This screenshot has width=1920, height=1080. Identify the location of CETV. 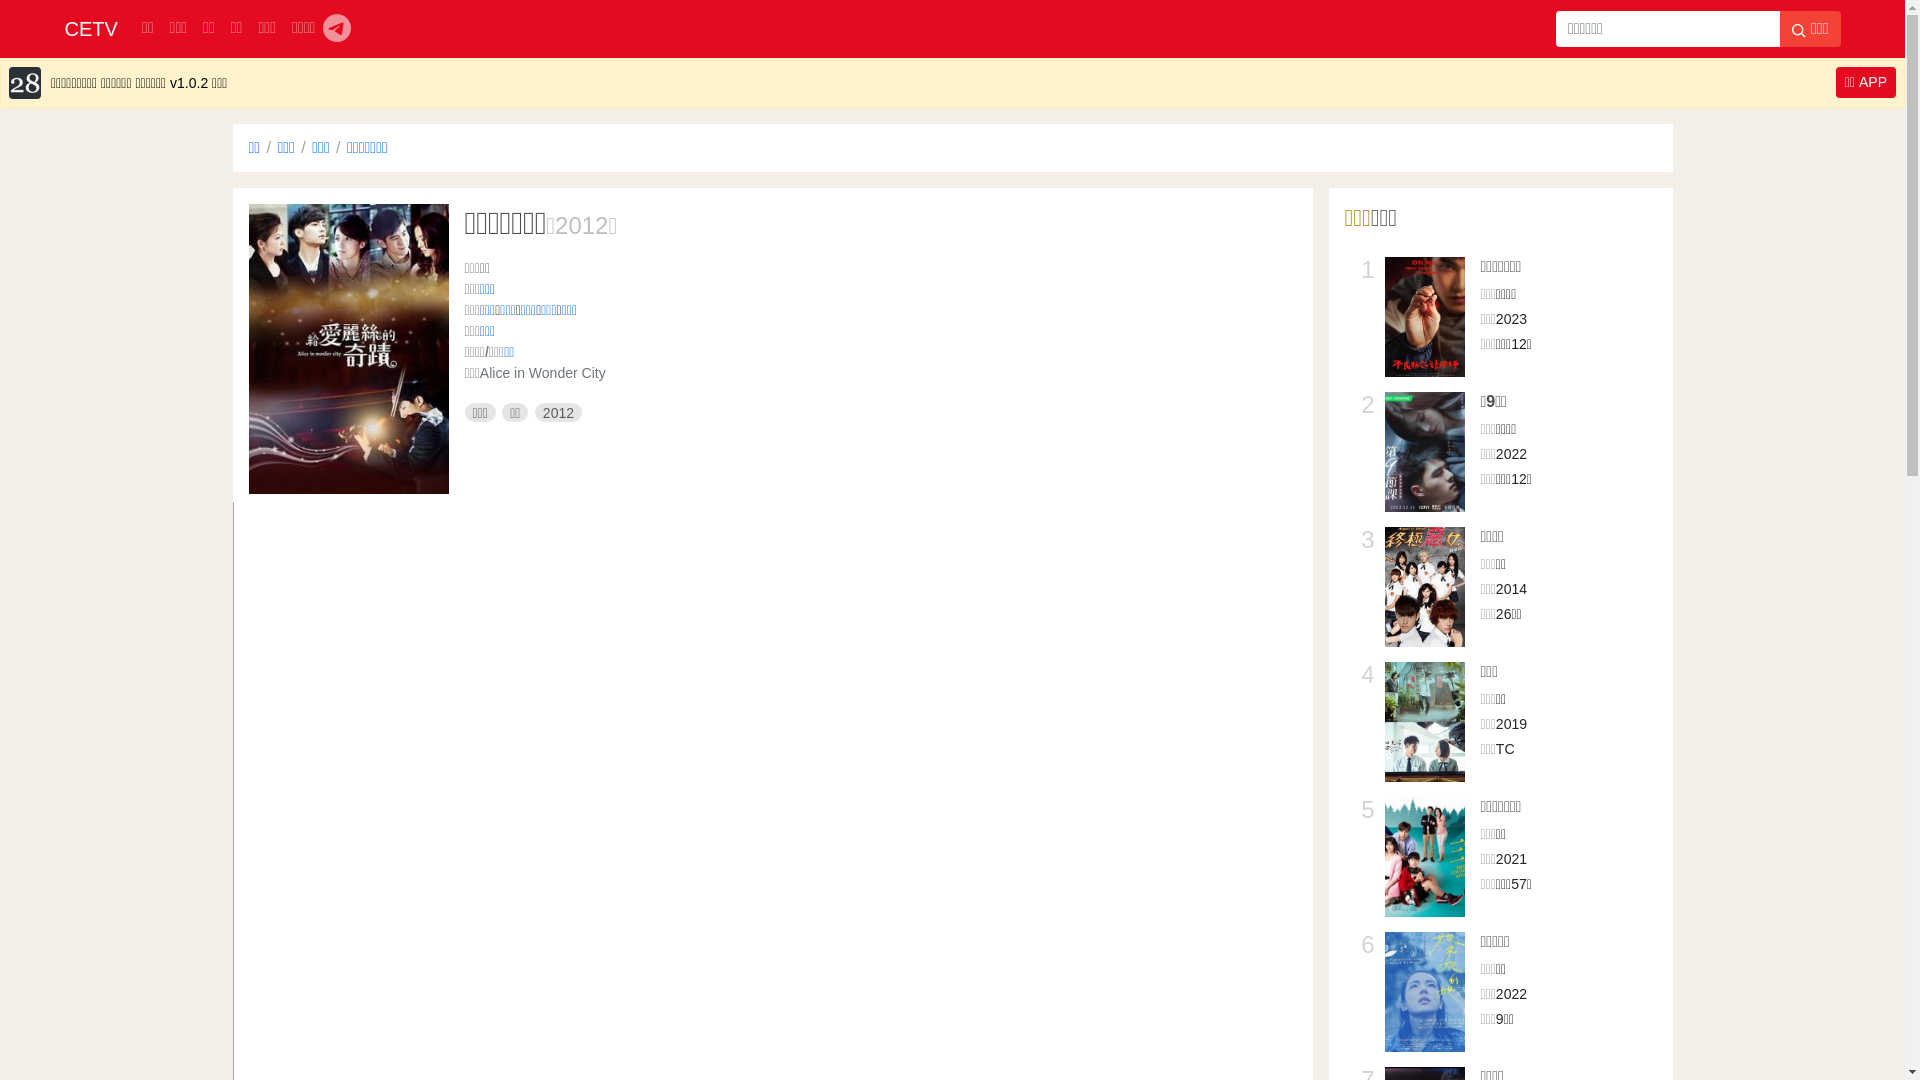
(90, 29).